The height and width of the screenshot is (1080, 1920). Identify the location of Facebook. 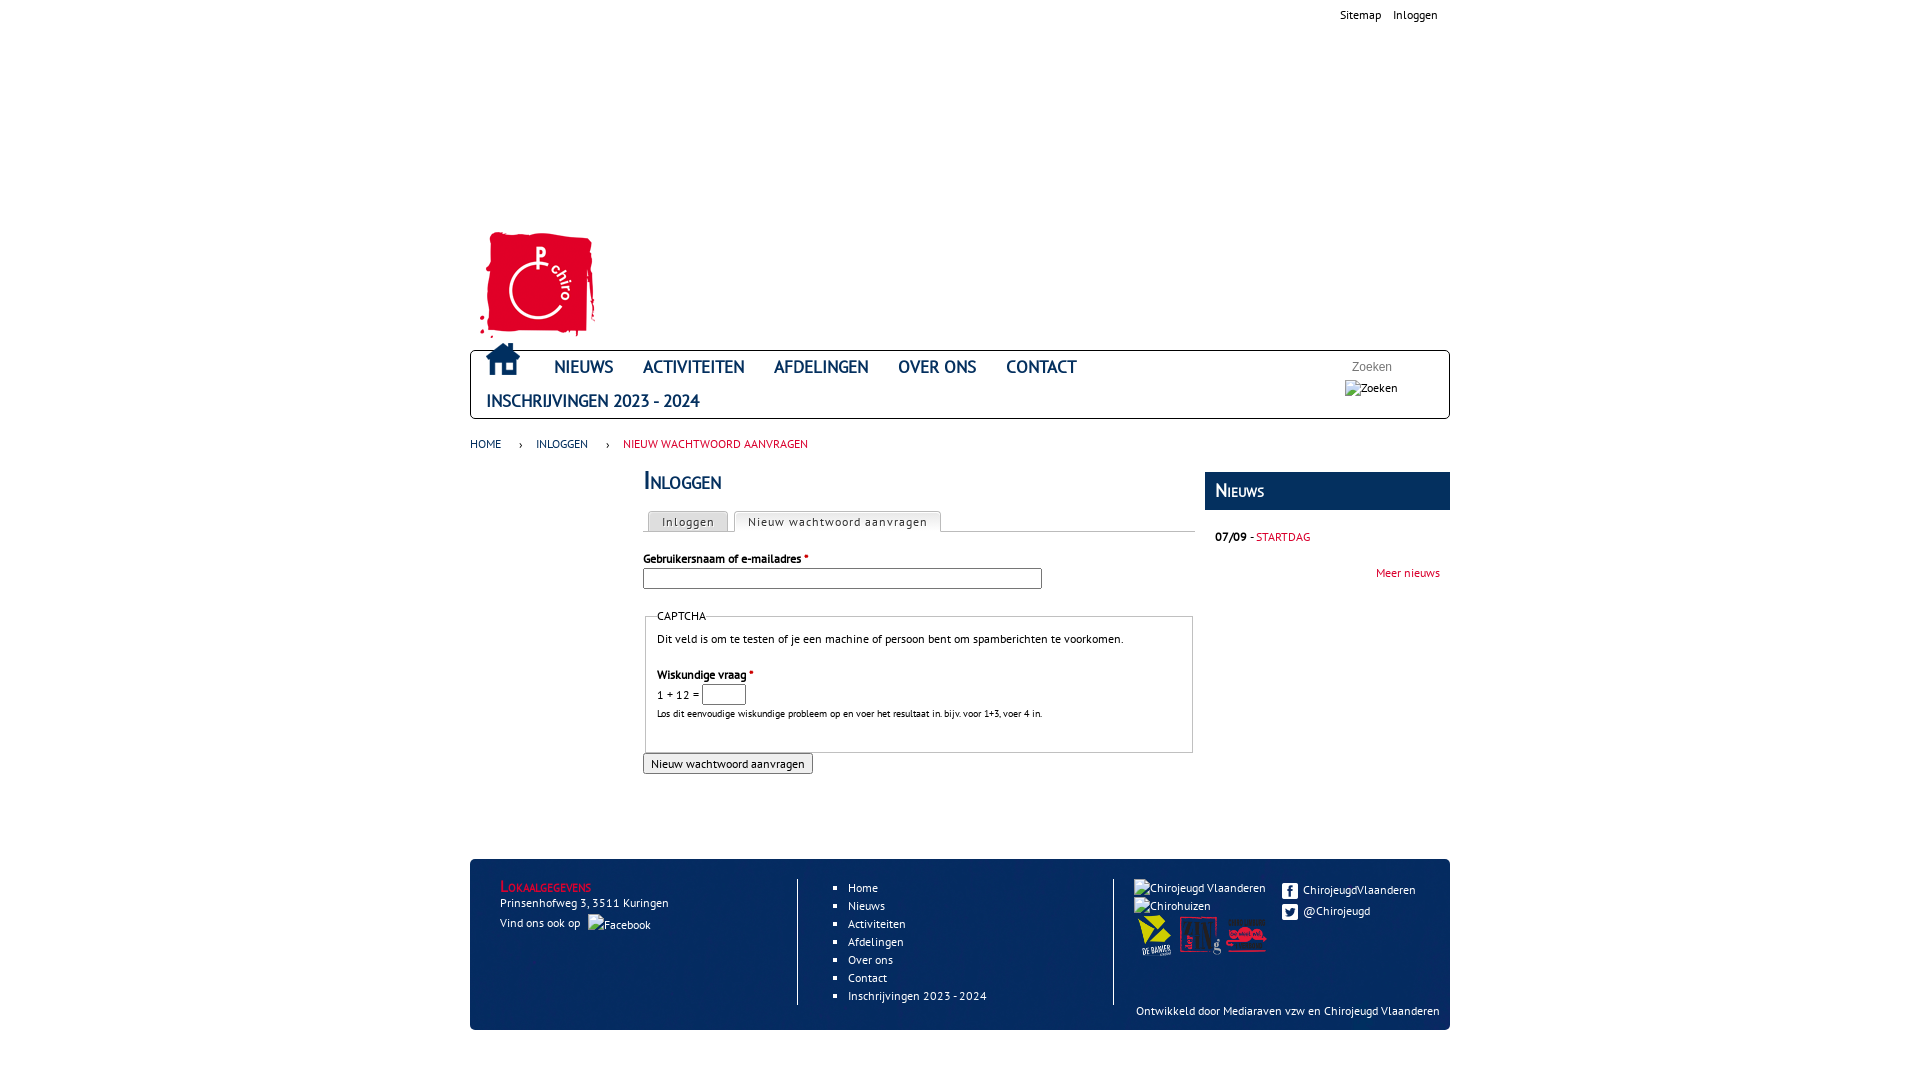
(620, 924).